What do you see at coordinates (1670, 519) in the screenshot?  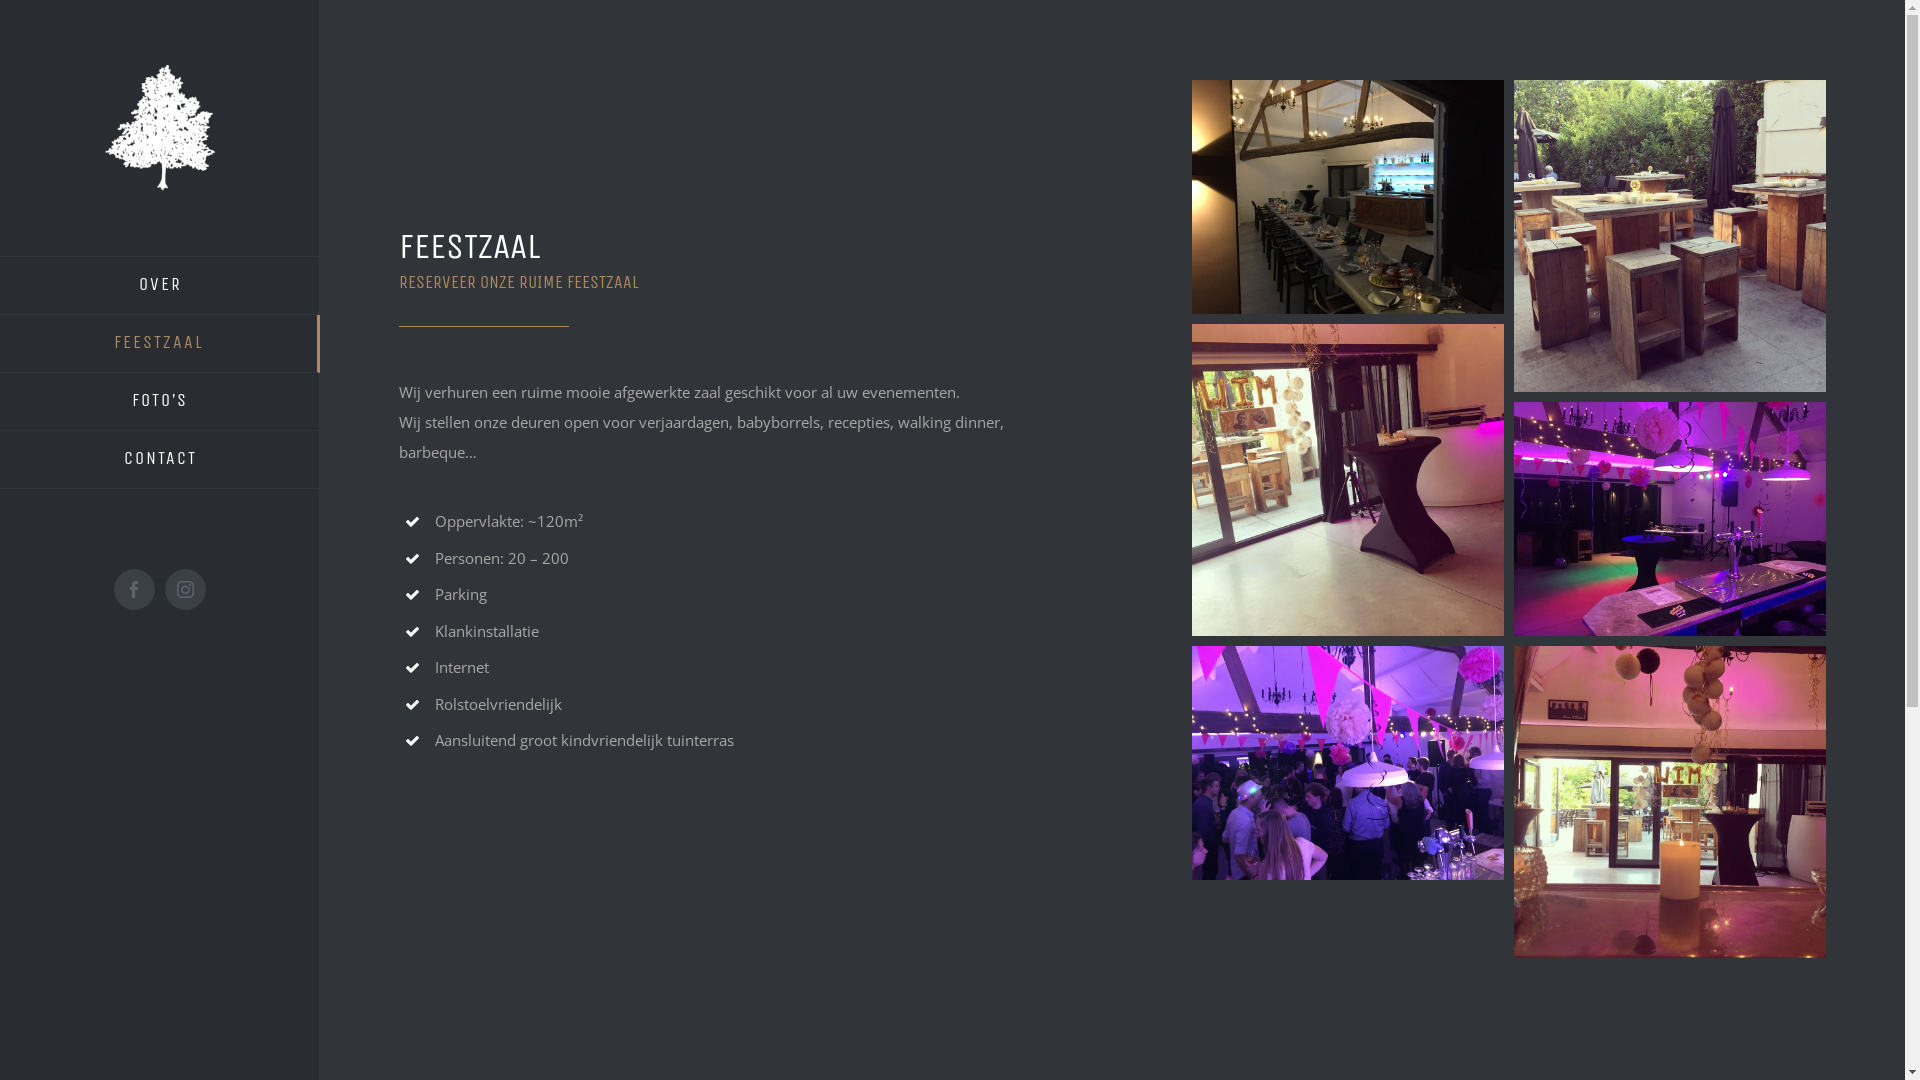 I see `26781702_753889074821434_233210245_o` at bounding box center [1670, 519].